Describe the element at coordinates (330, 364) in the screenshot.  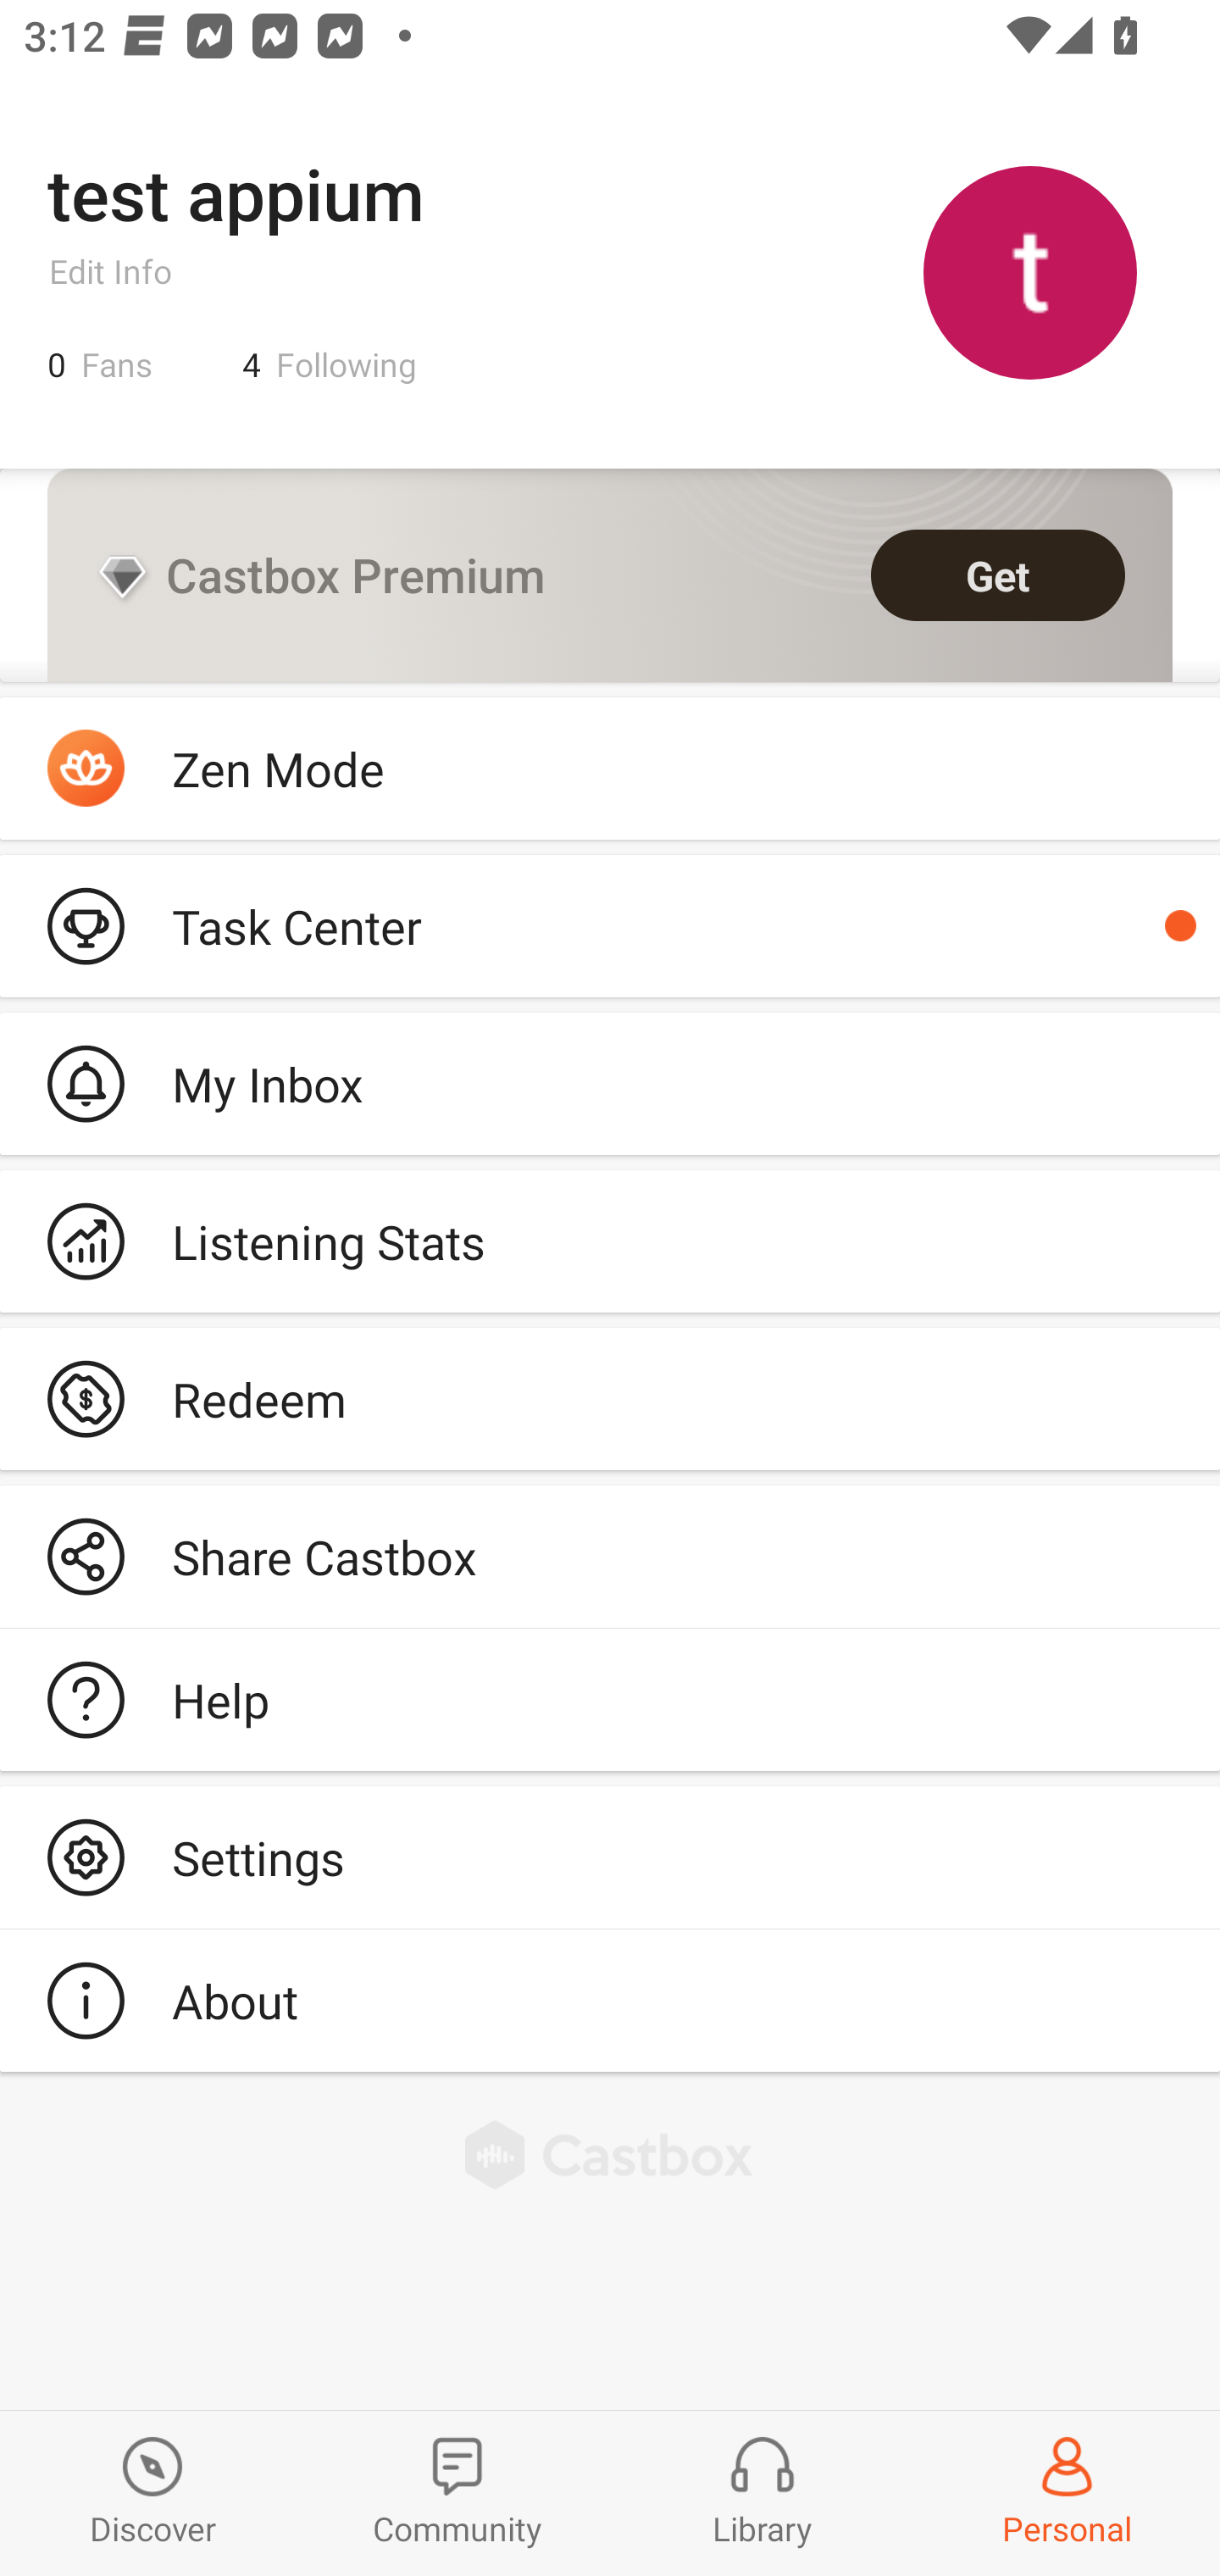
I see `4 Following` at that location.